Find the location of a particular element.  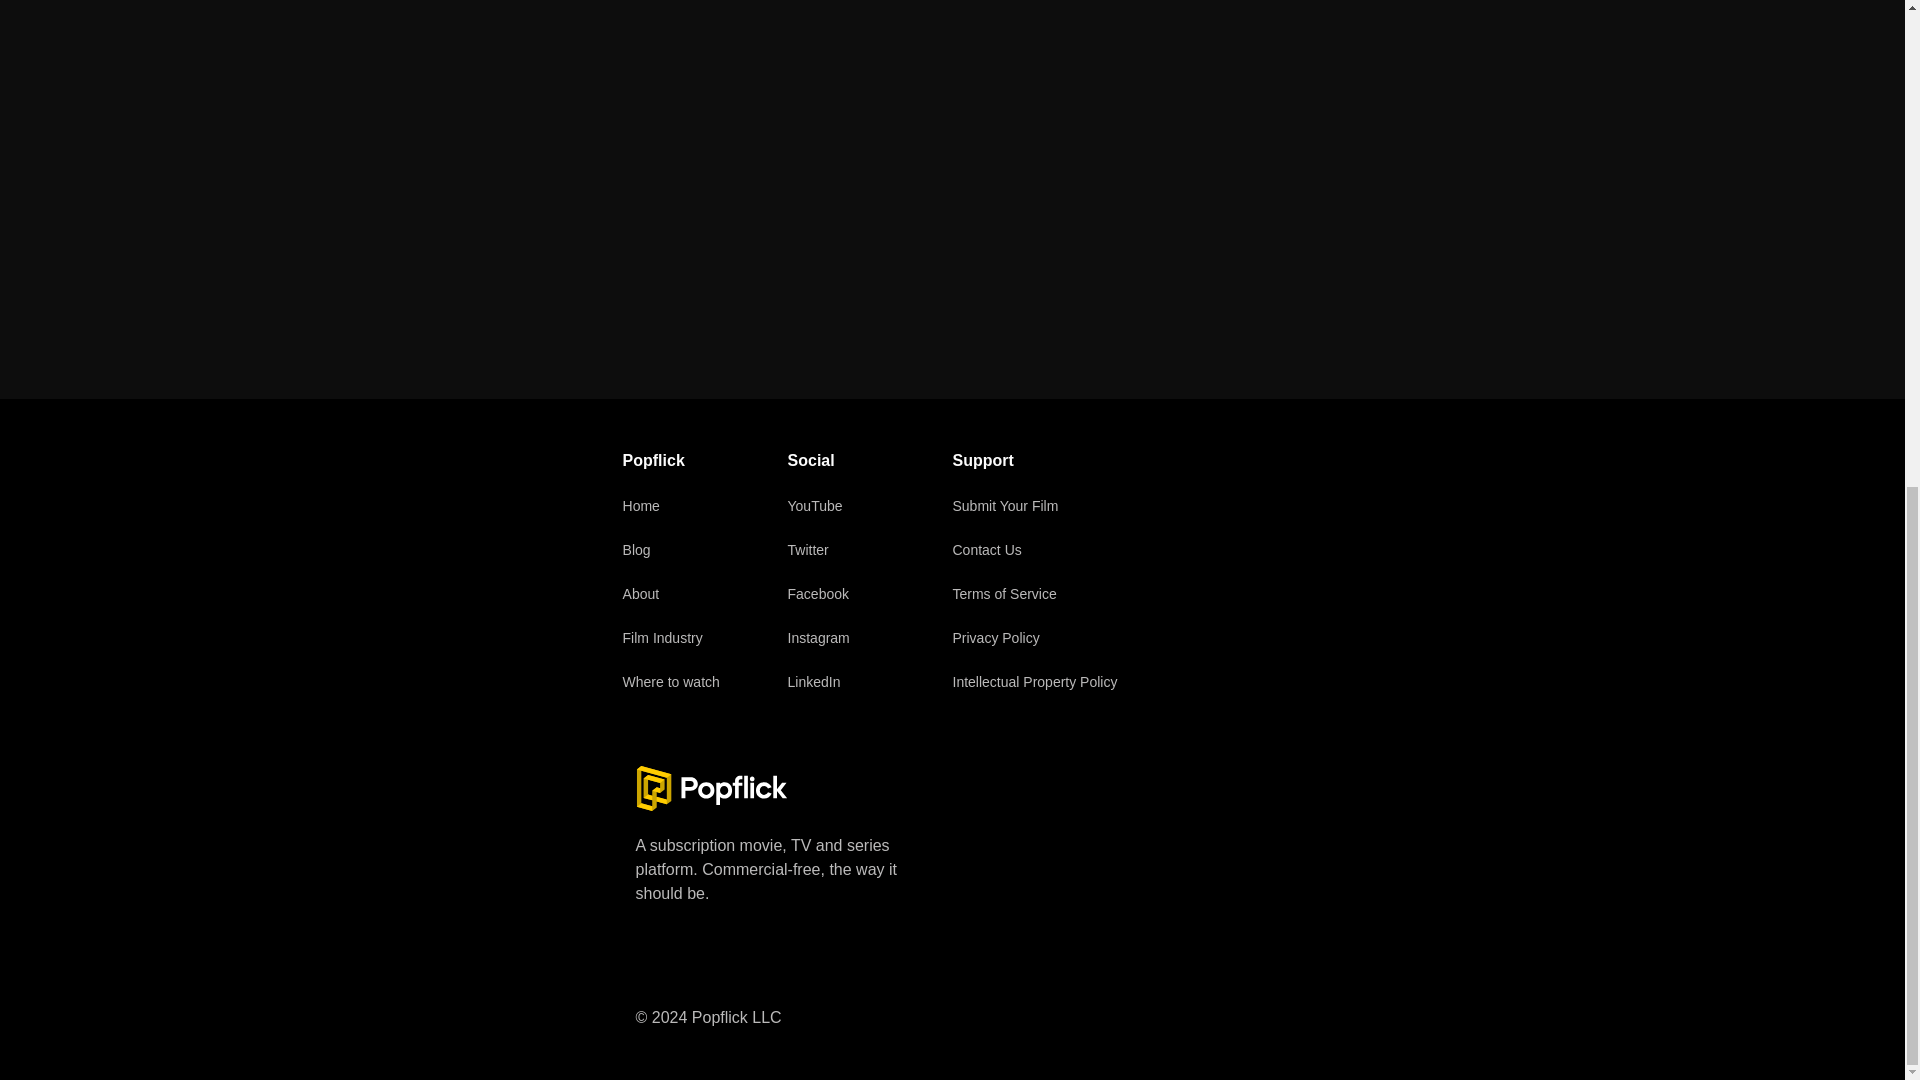

Blog is located at coordinates (636, 550).